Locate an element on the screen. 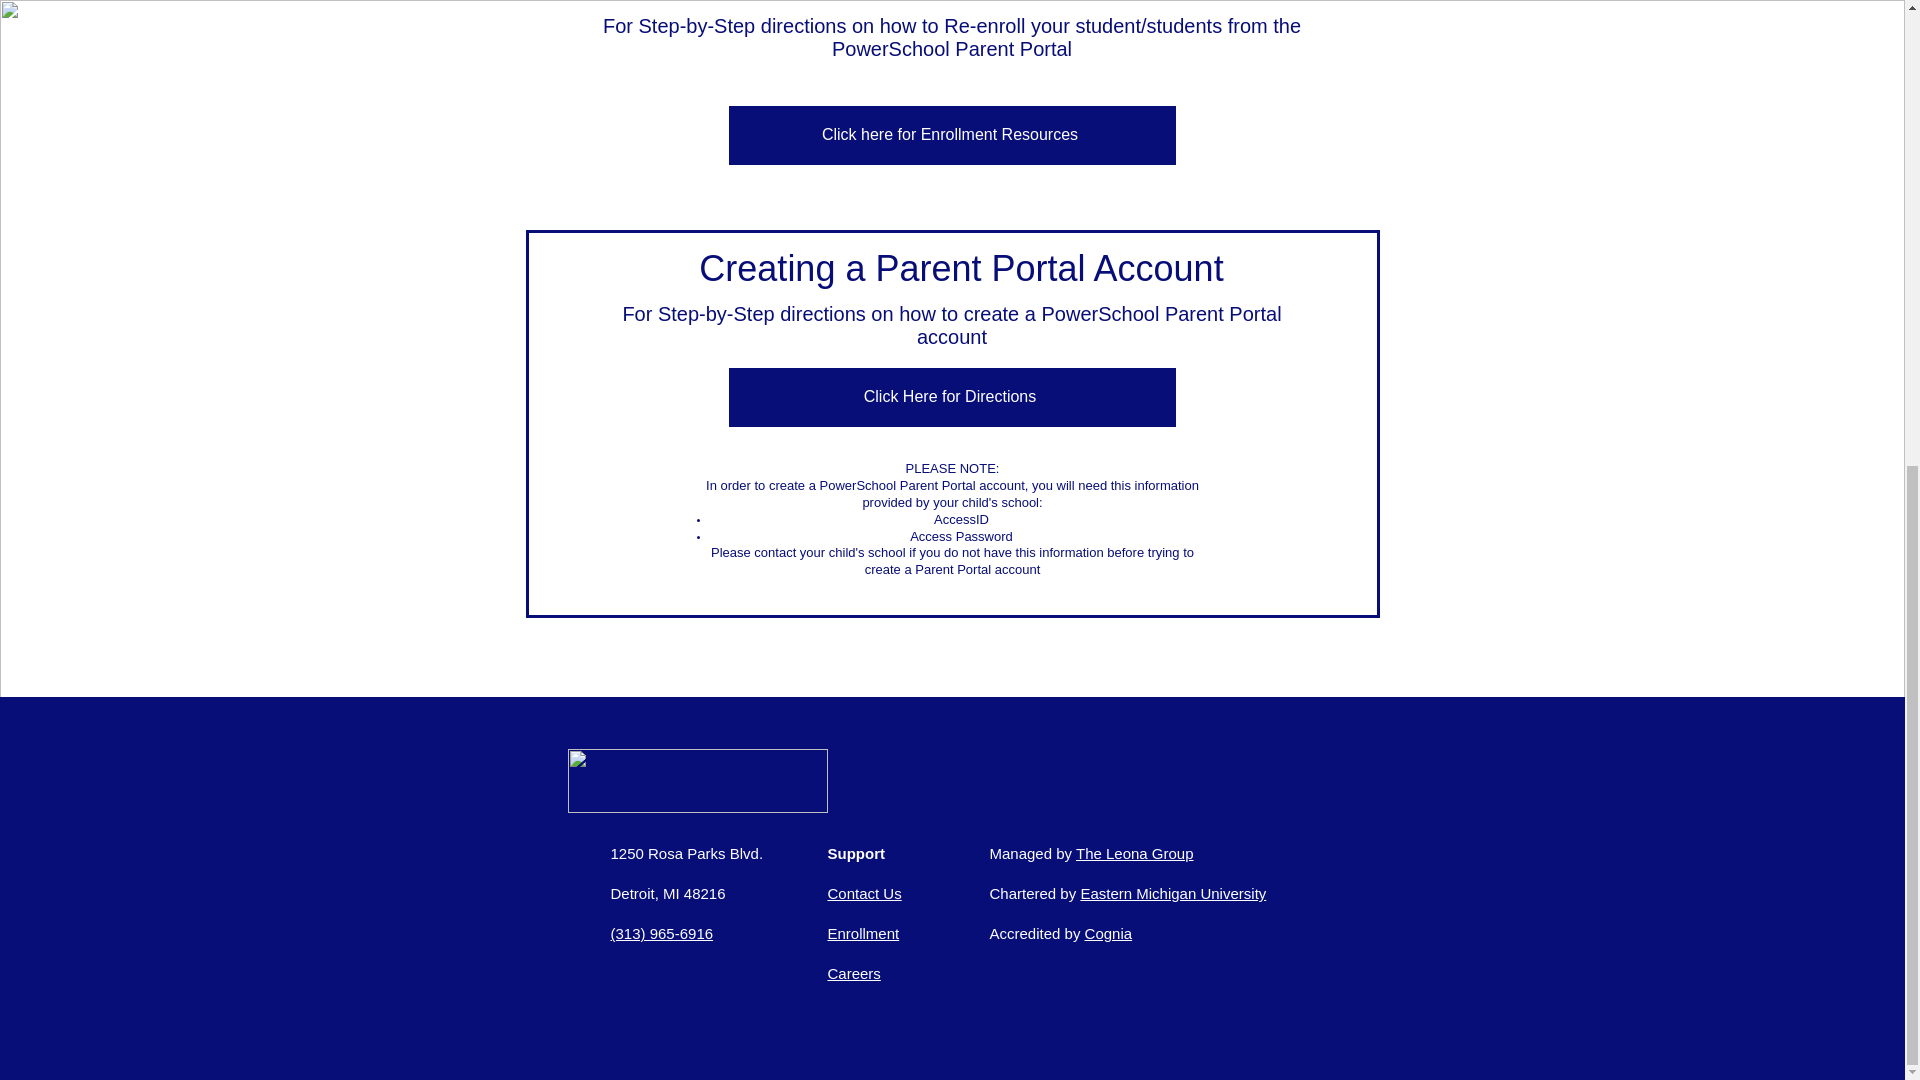 The width and height of the screenshot is (1920, 1080). Click here for Enrollment Resources is located at coordinates (951, 135).